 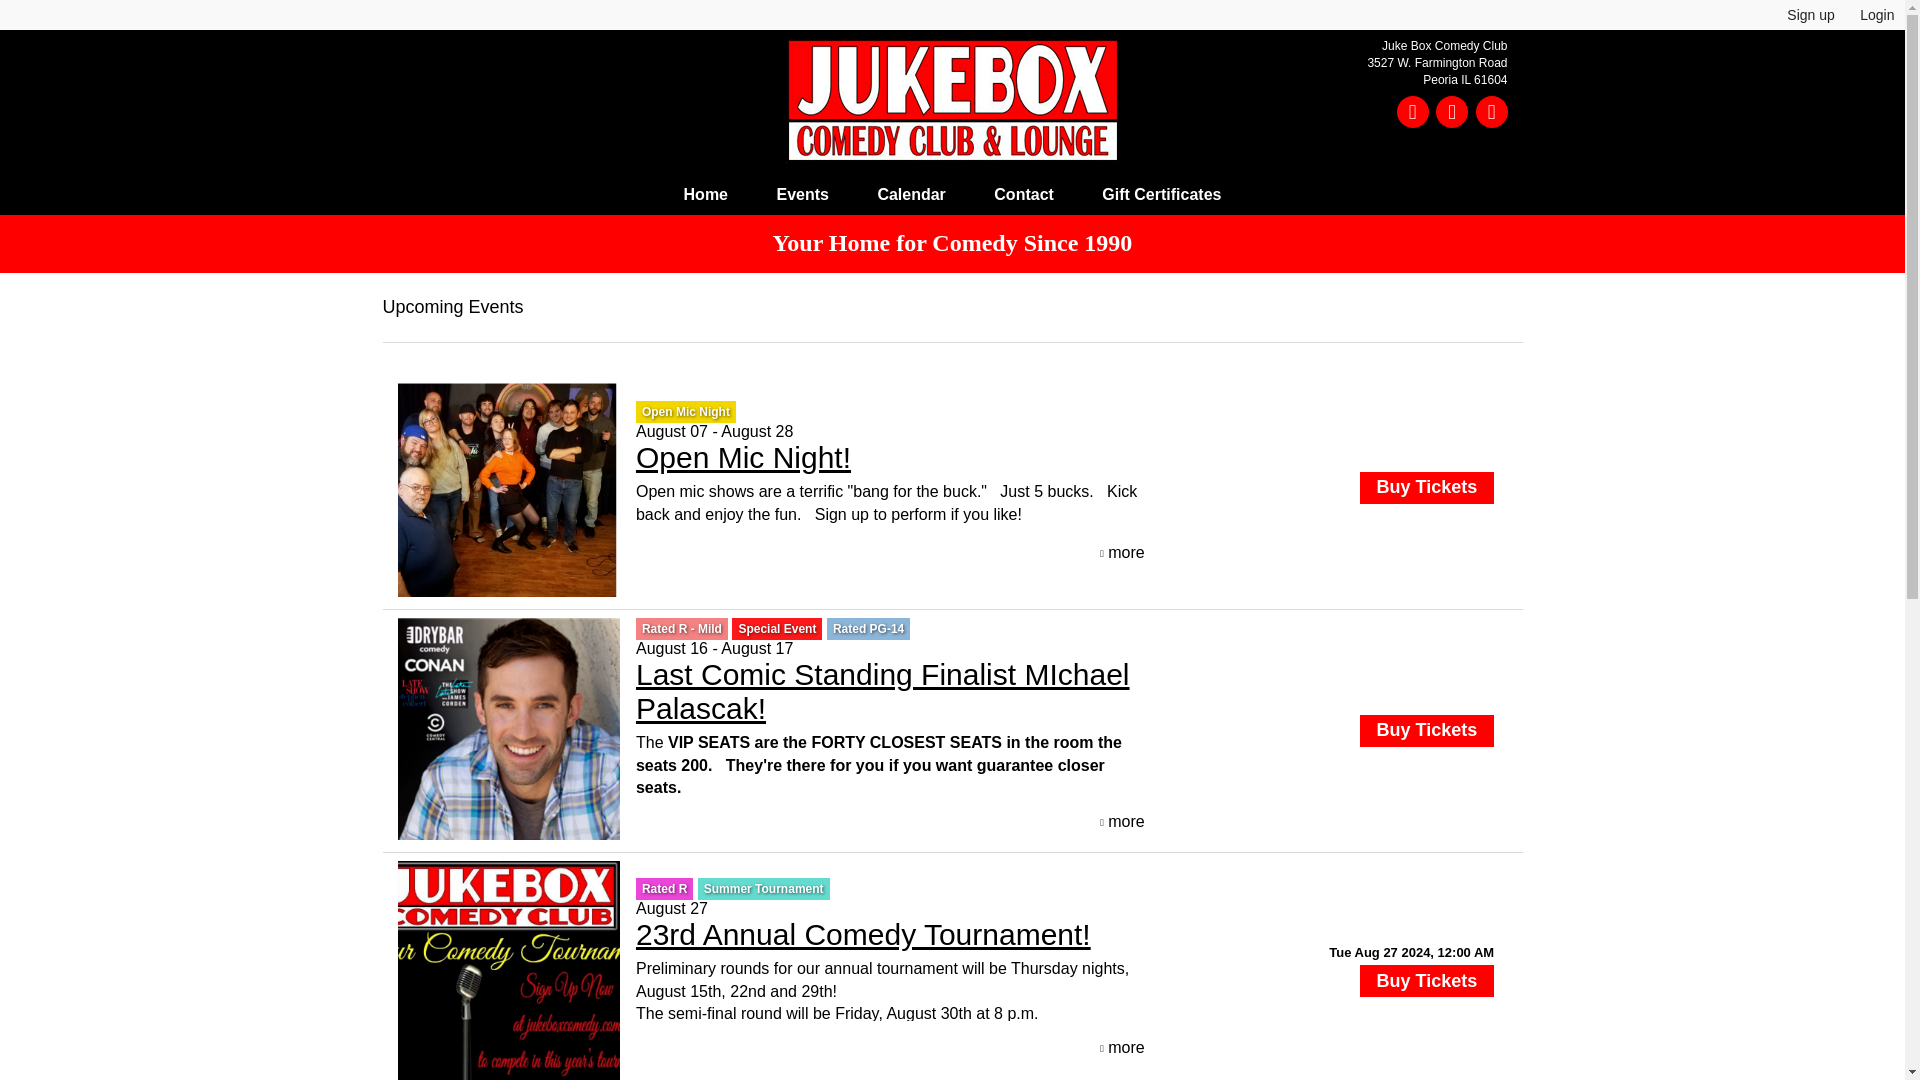 I want to click on Open Mic Night!, so click(x=742, y=457).